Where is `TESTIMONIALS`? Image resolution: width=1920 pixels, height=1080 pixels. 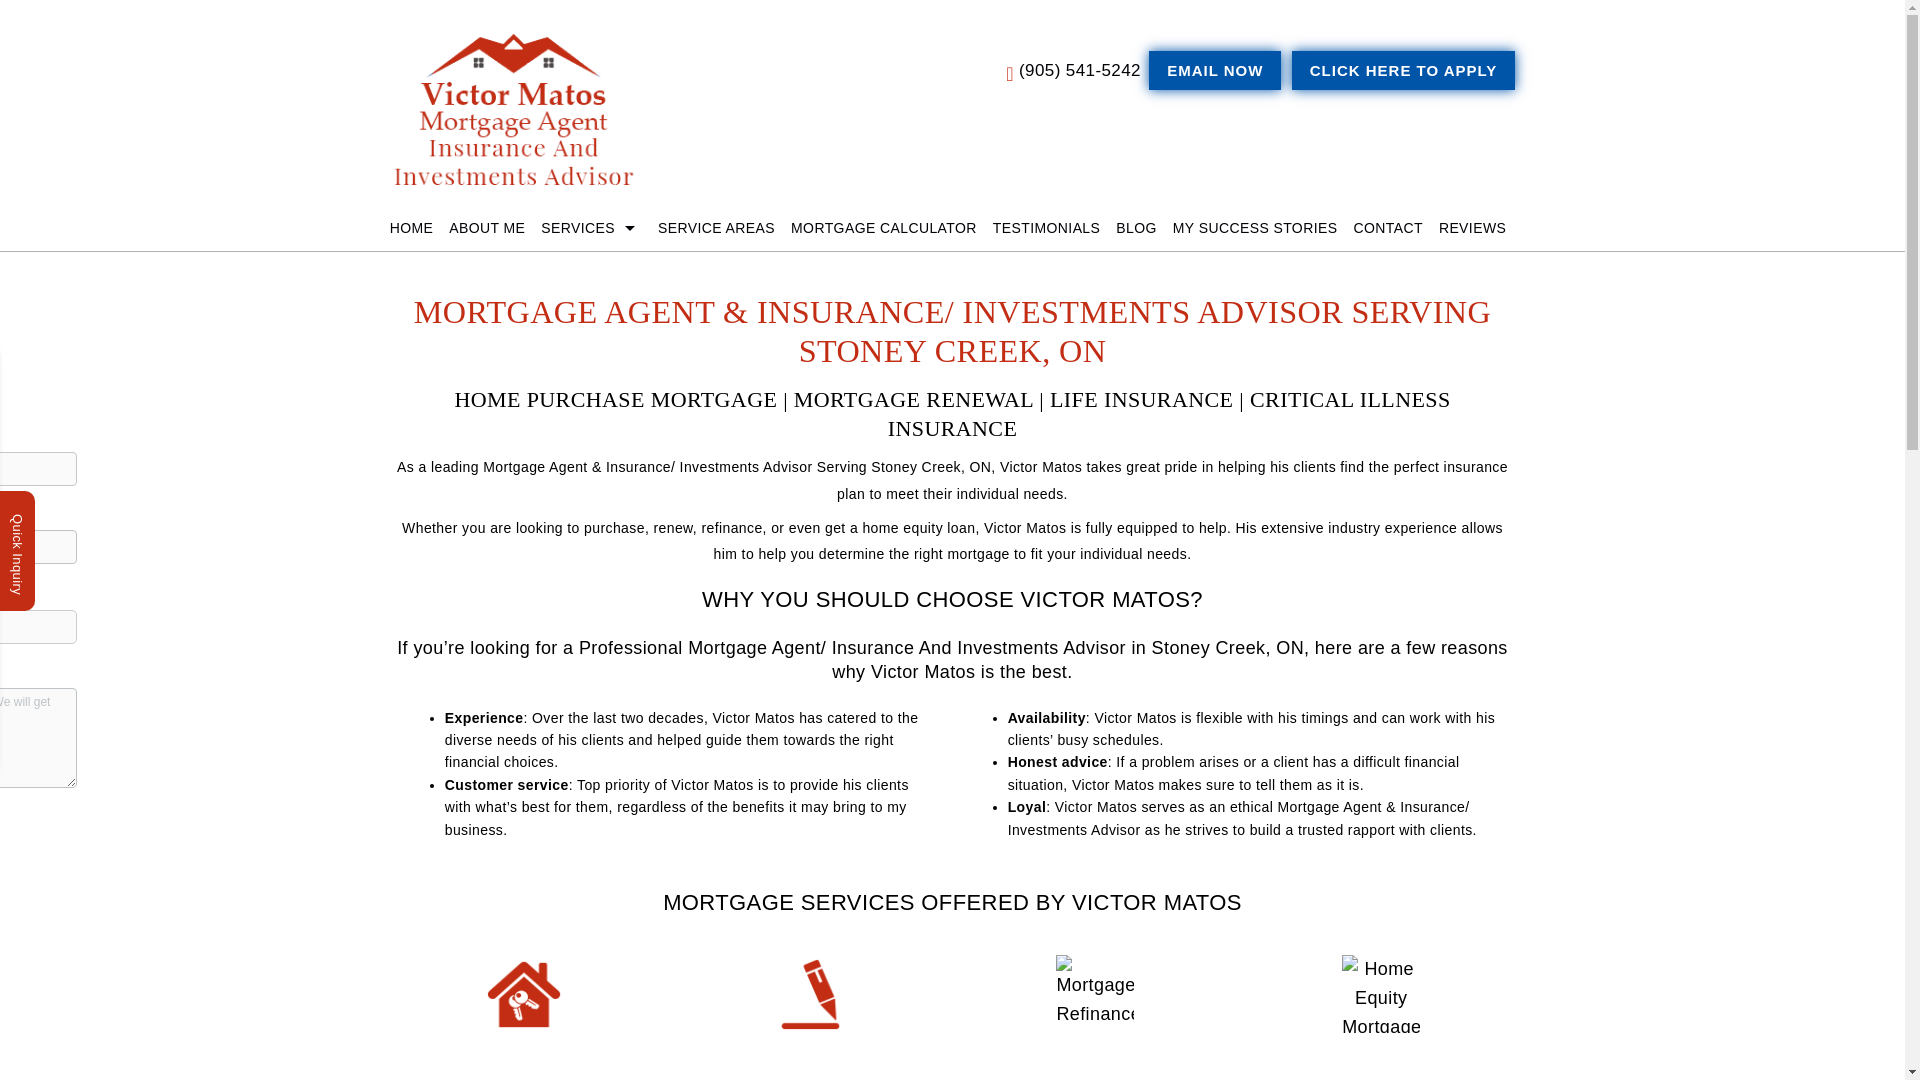 TESTIMONIALS is located at coordinates (1046, 228).